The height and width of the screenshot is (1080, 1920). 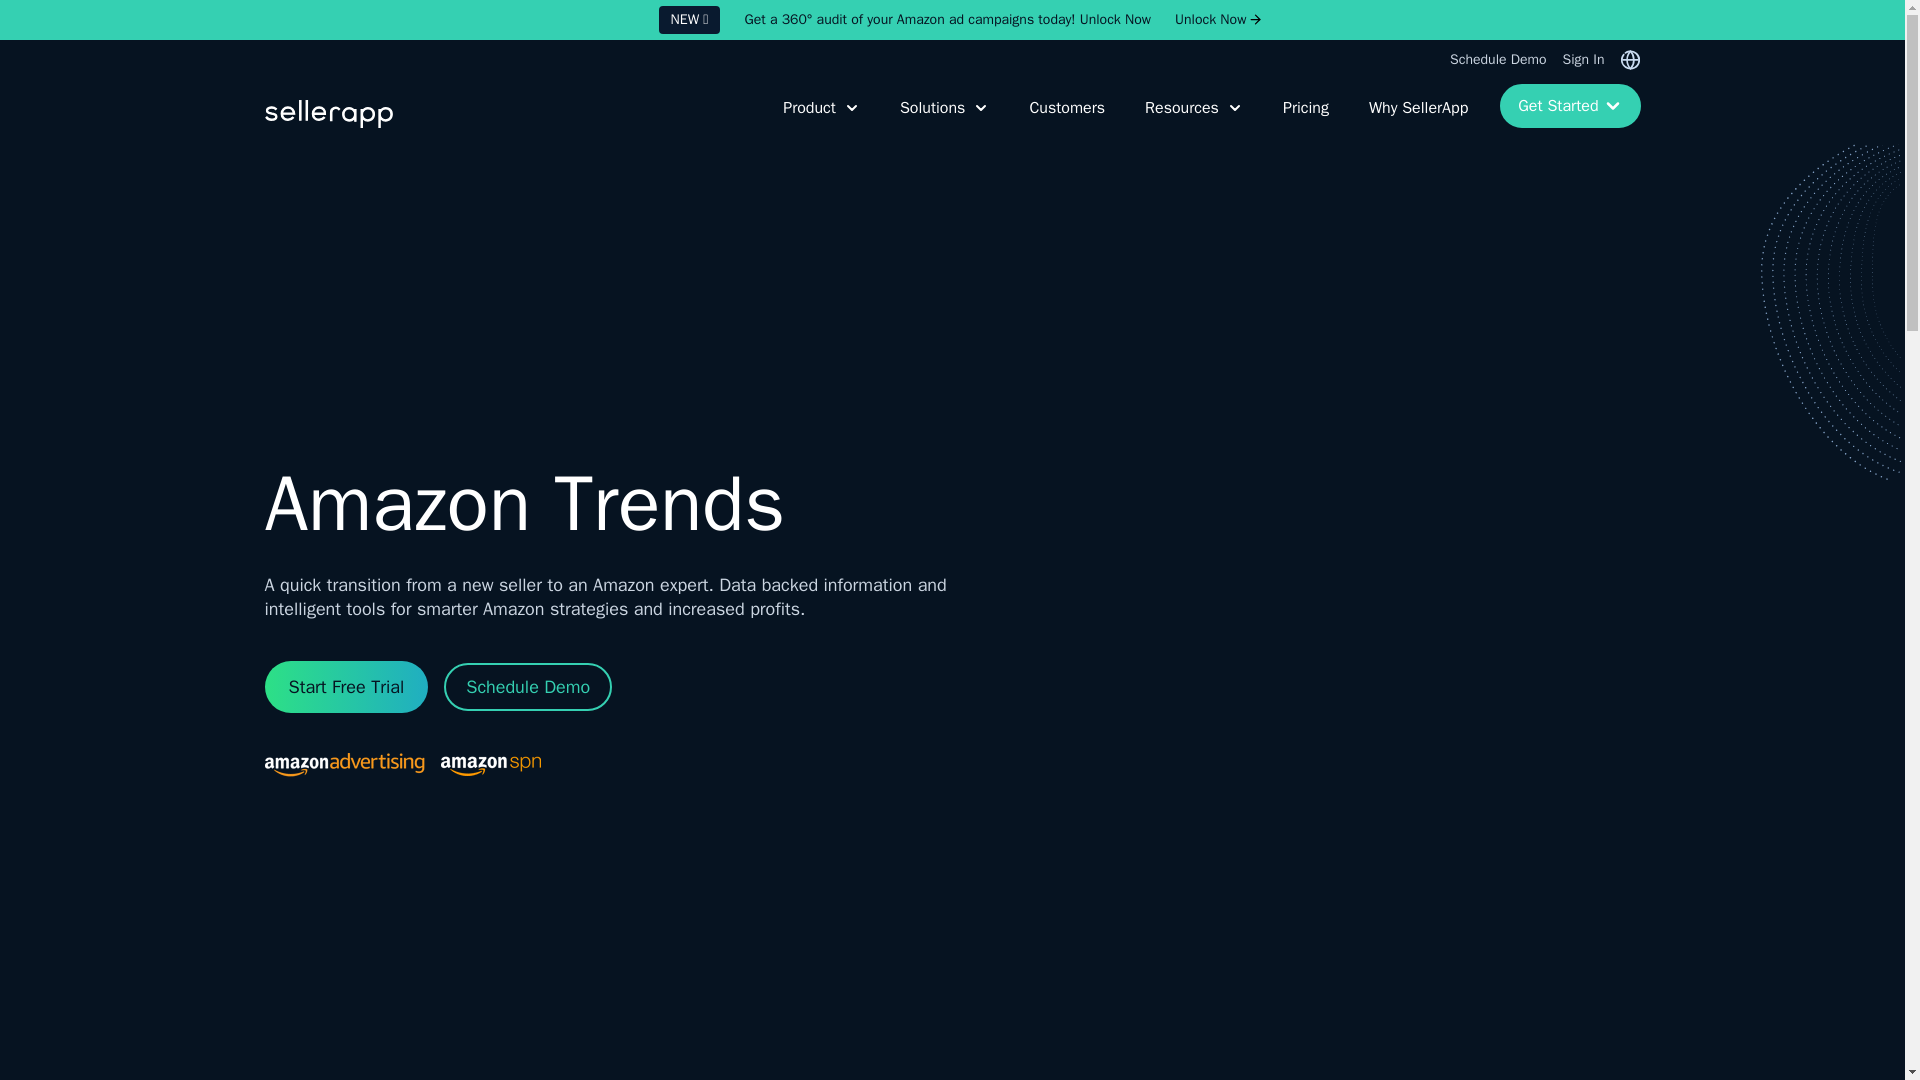 What do you see at coordinates (940, 120) in the screenshot?
I see `Solutions` at bounding box center [940, 120].